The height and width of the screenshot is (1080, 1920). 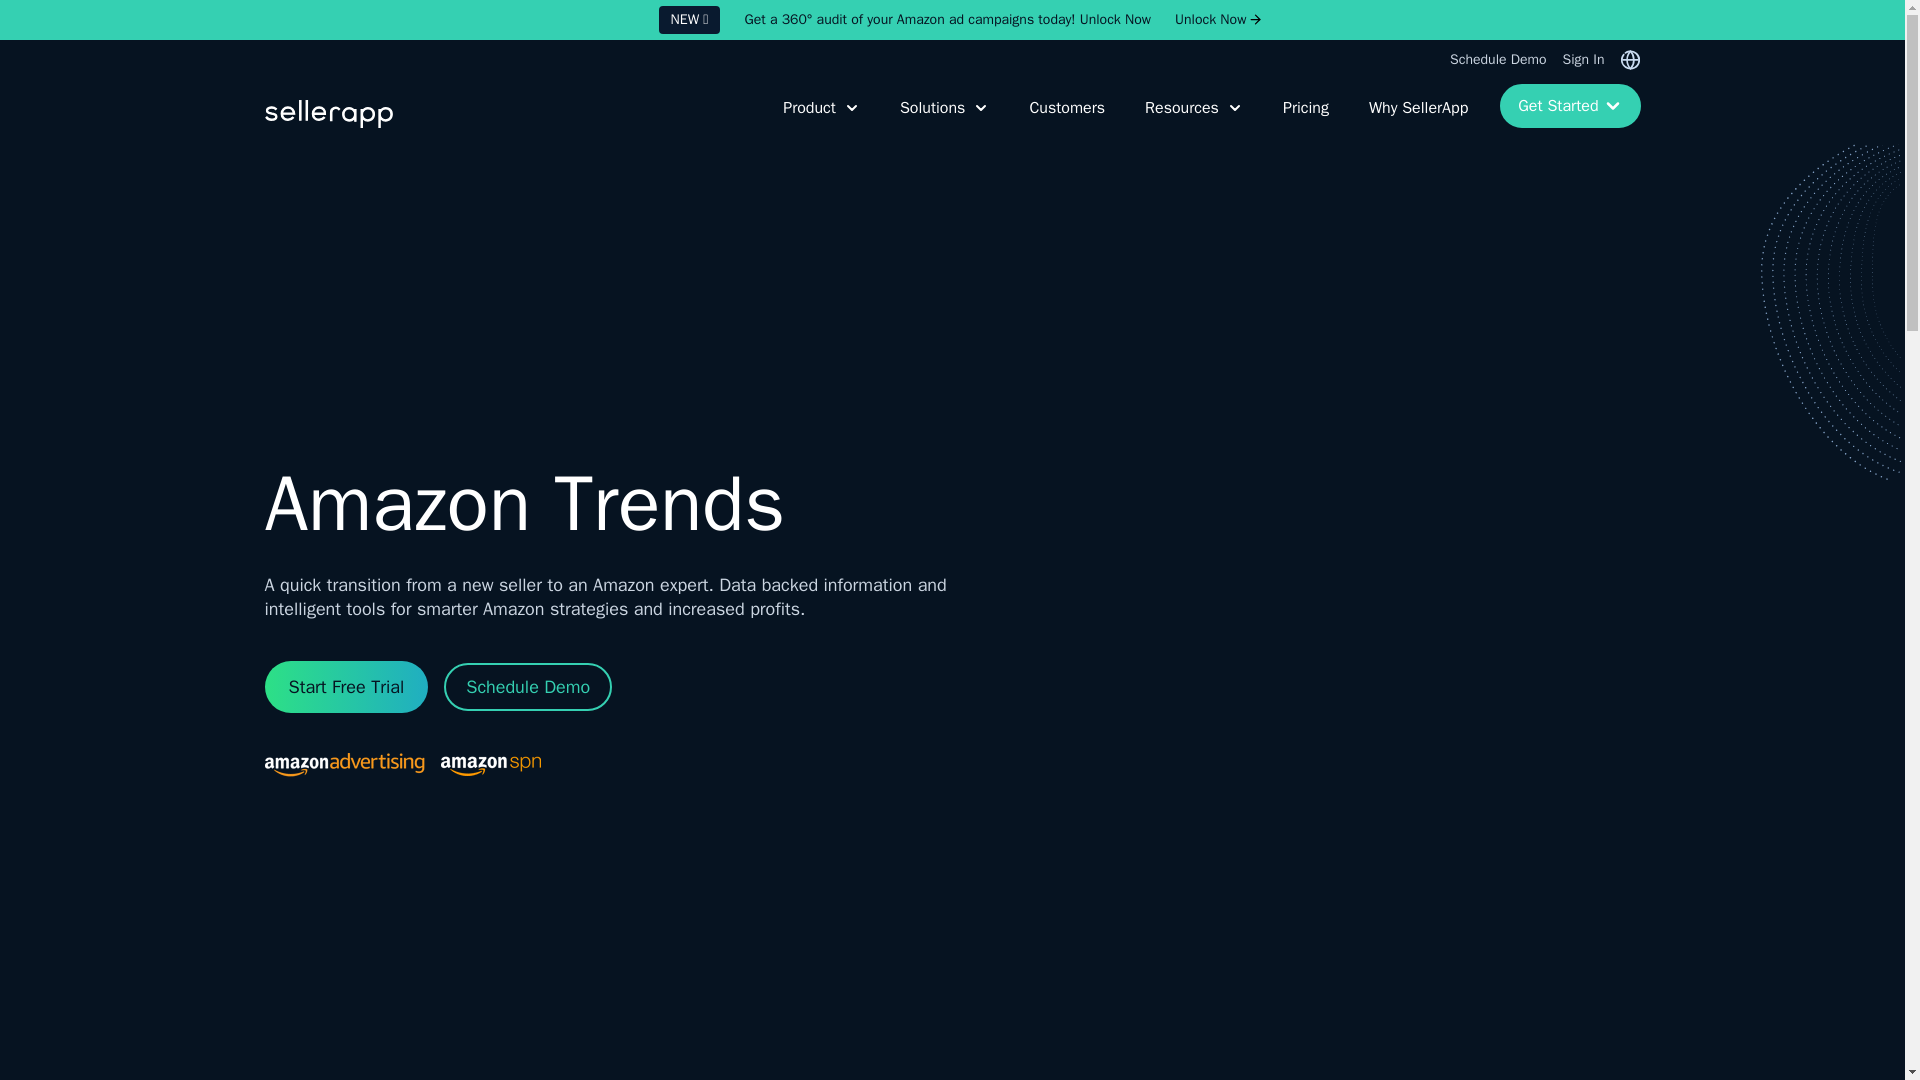 What do you see at coordinates (940, 120) in the screenshot?
I see `Solutions` at bounding box center [940, 120].